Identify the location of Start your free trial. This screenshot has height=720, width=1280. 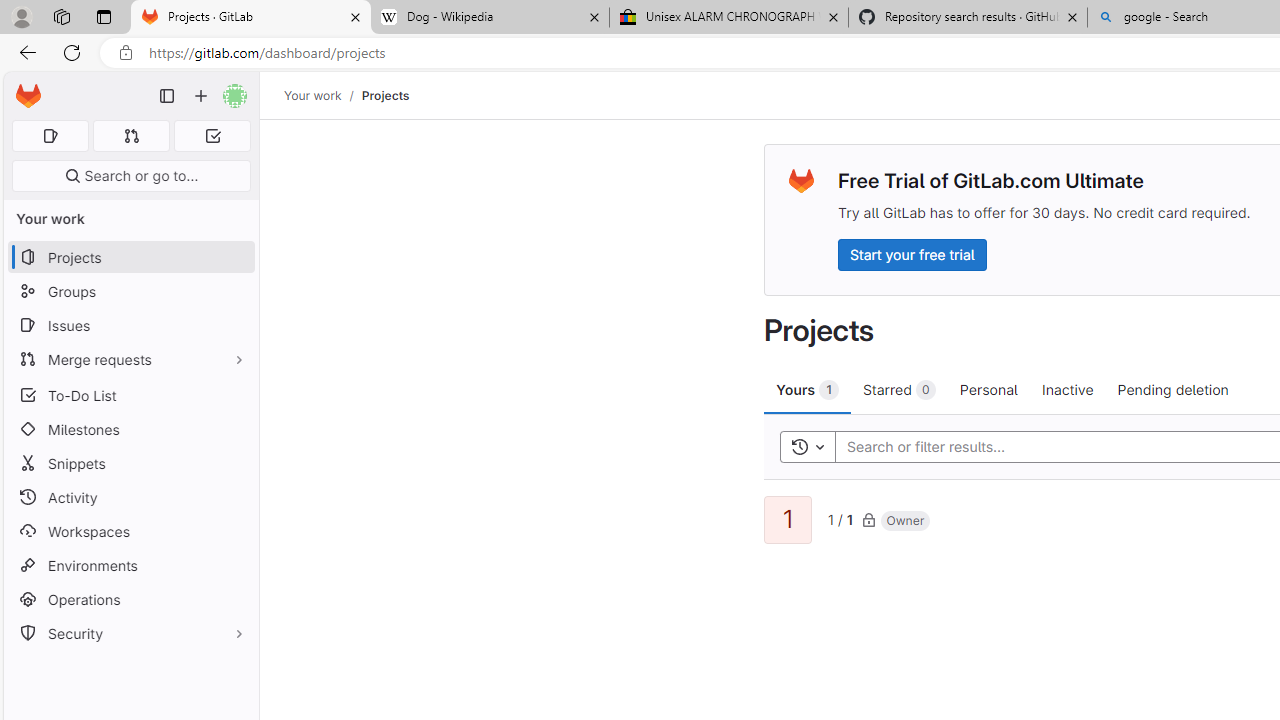
(912, 254).